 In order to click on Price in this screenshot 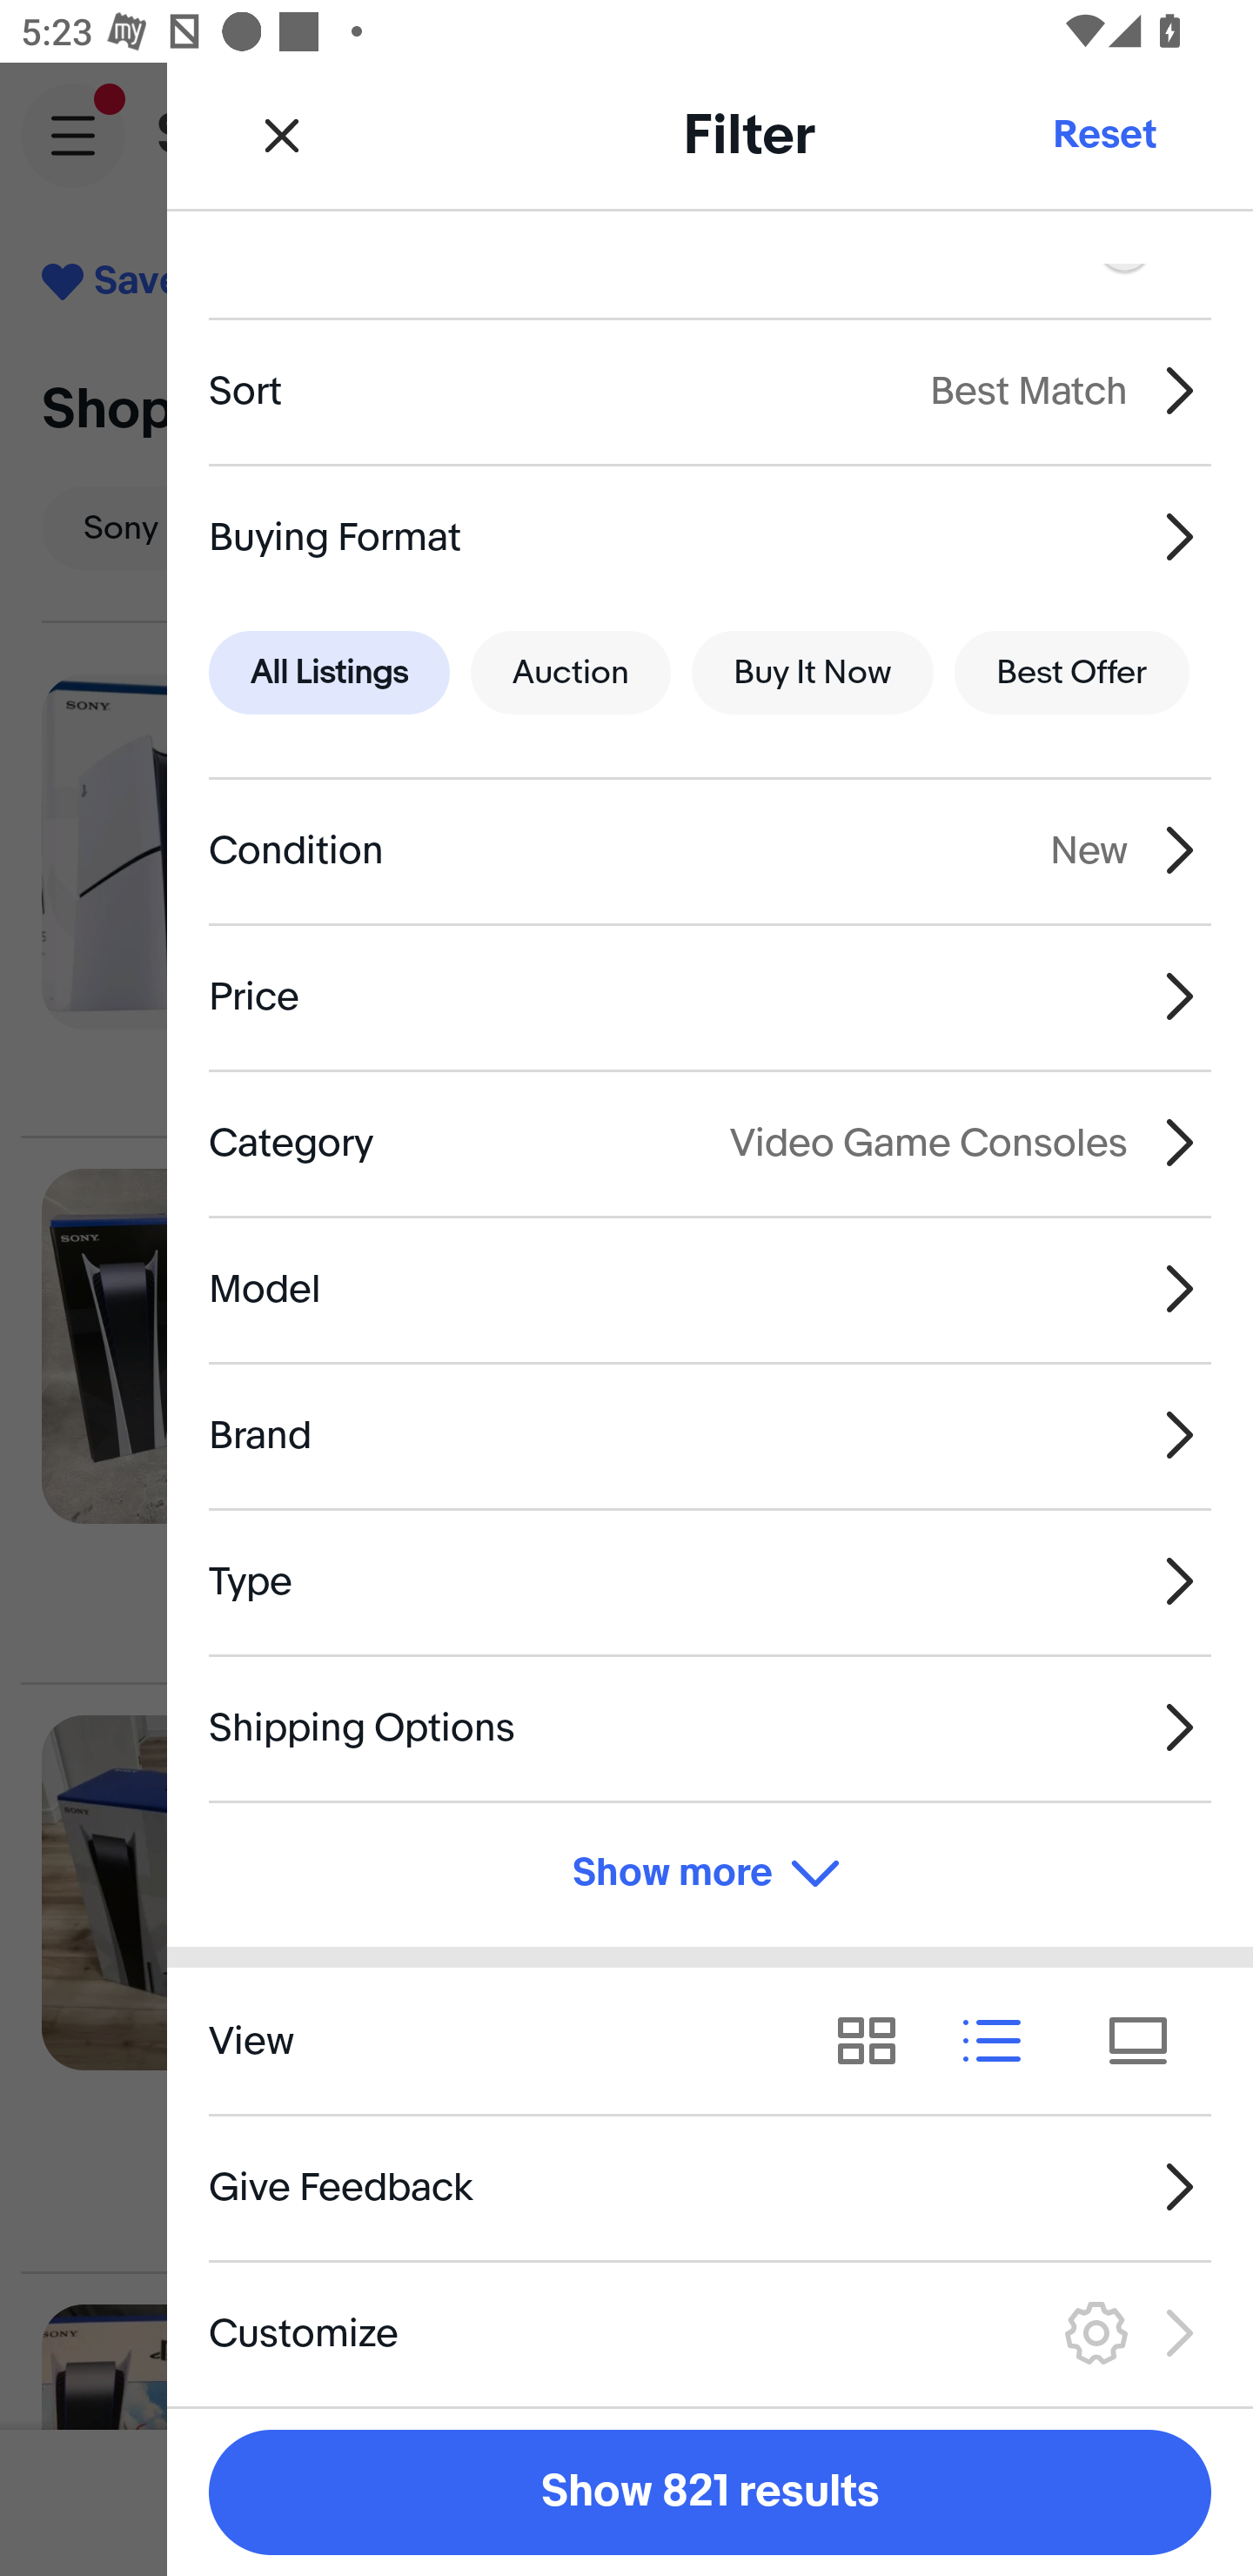, I will do `click(710, 996)`.